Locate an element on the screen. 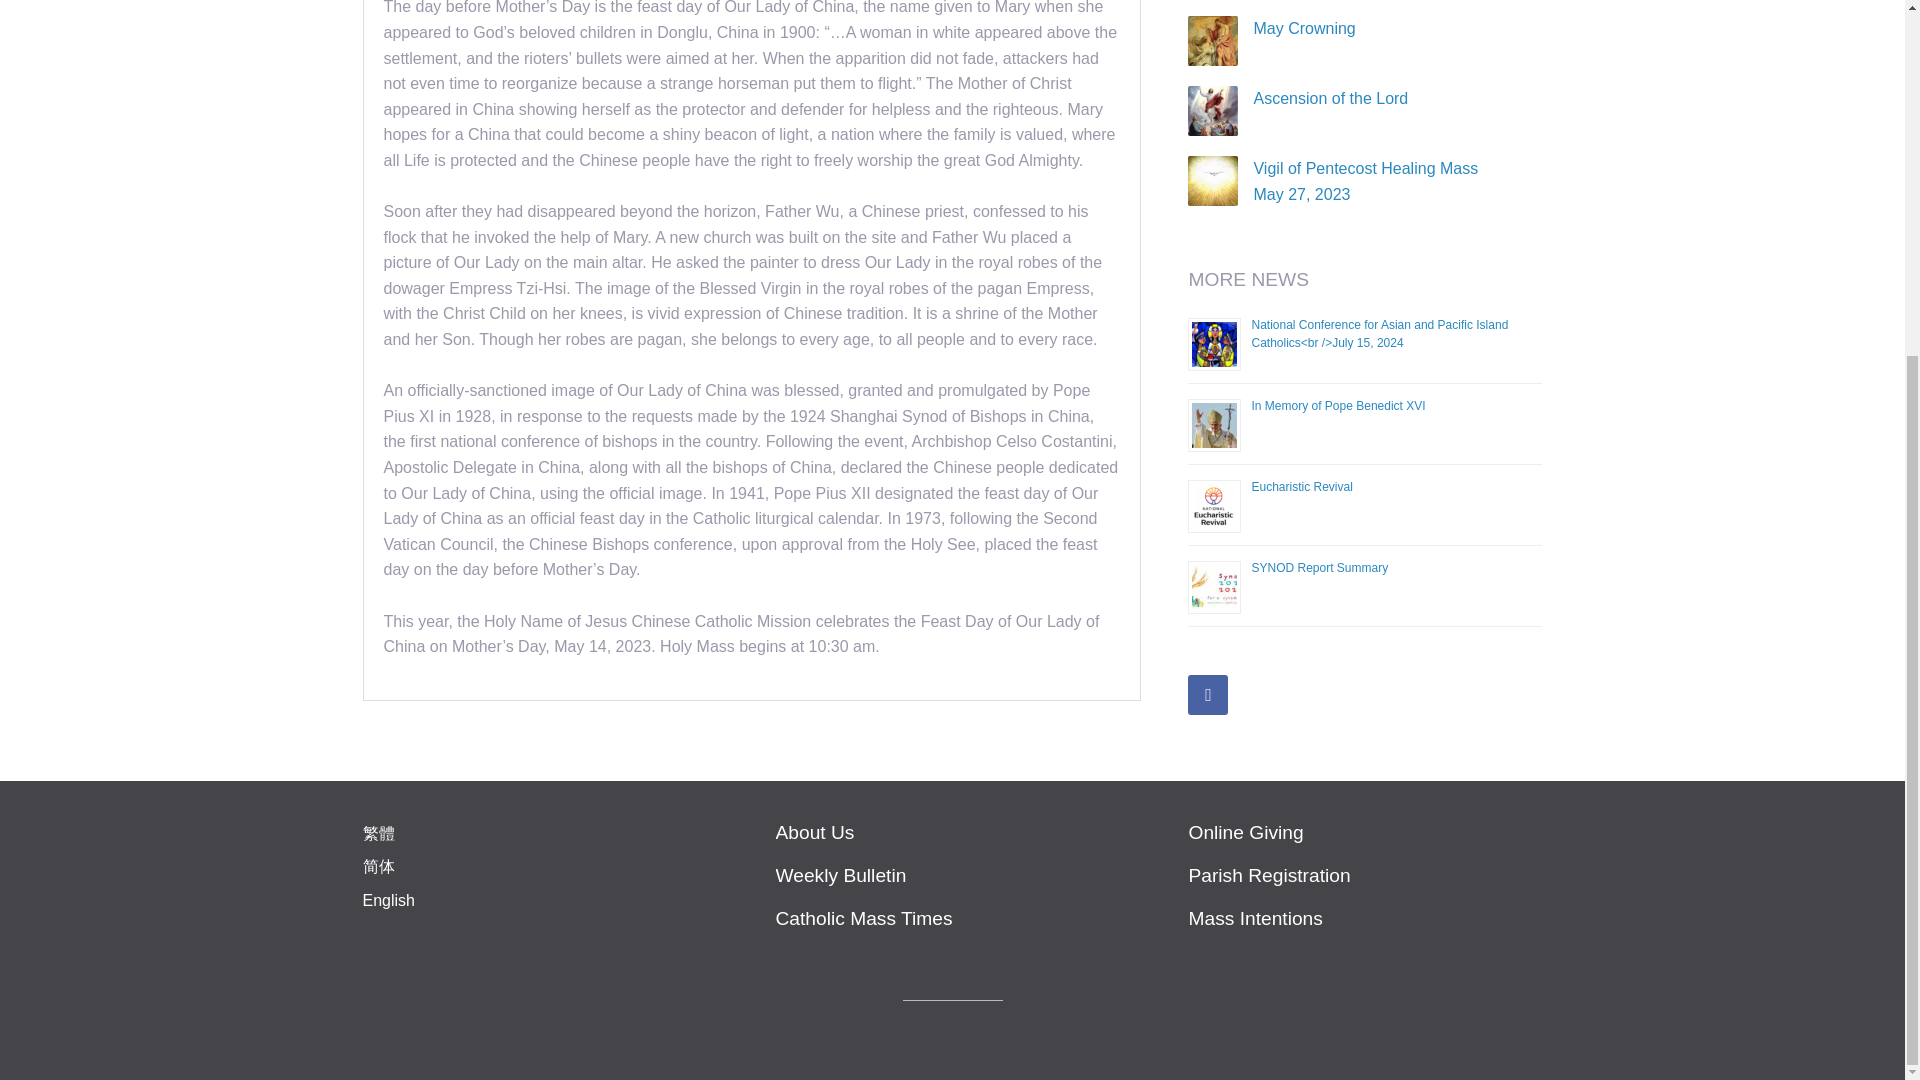  Ascension of the Lord is located at coordinates (1208, 694).